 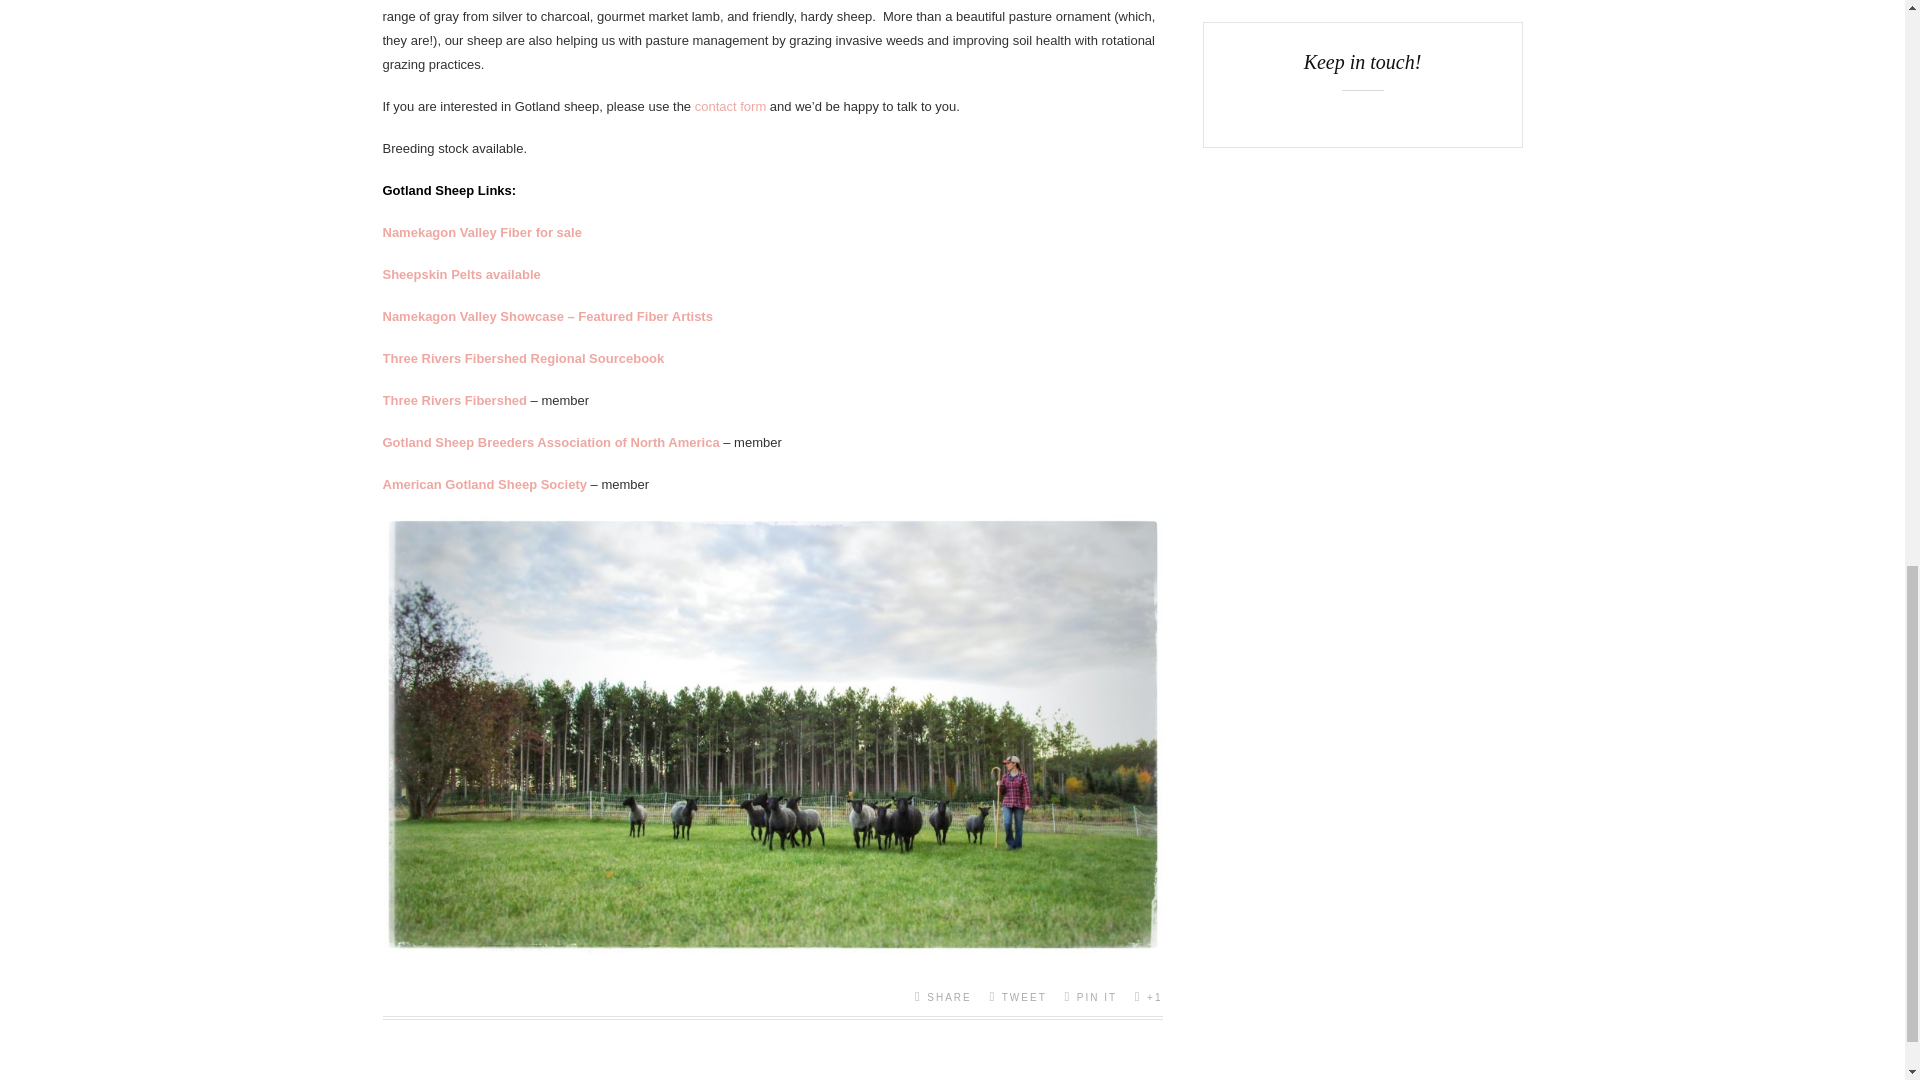 What do you see at coordinates (454, 400) in the screenshot?
I see `Three Rivers Fibershed` at bounding box center [454, 400].